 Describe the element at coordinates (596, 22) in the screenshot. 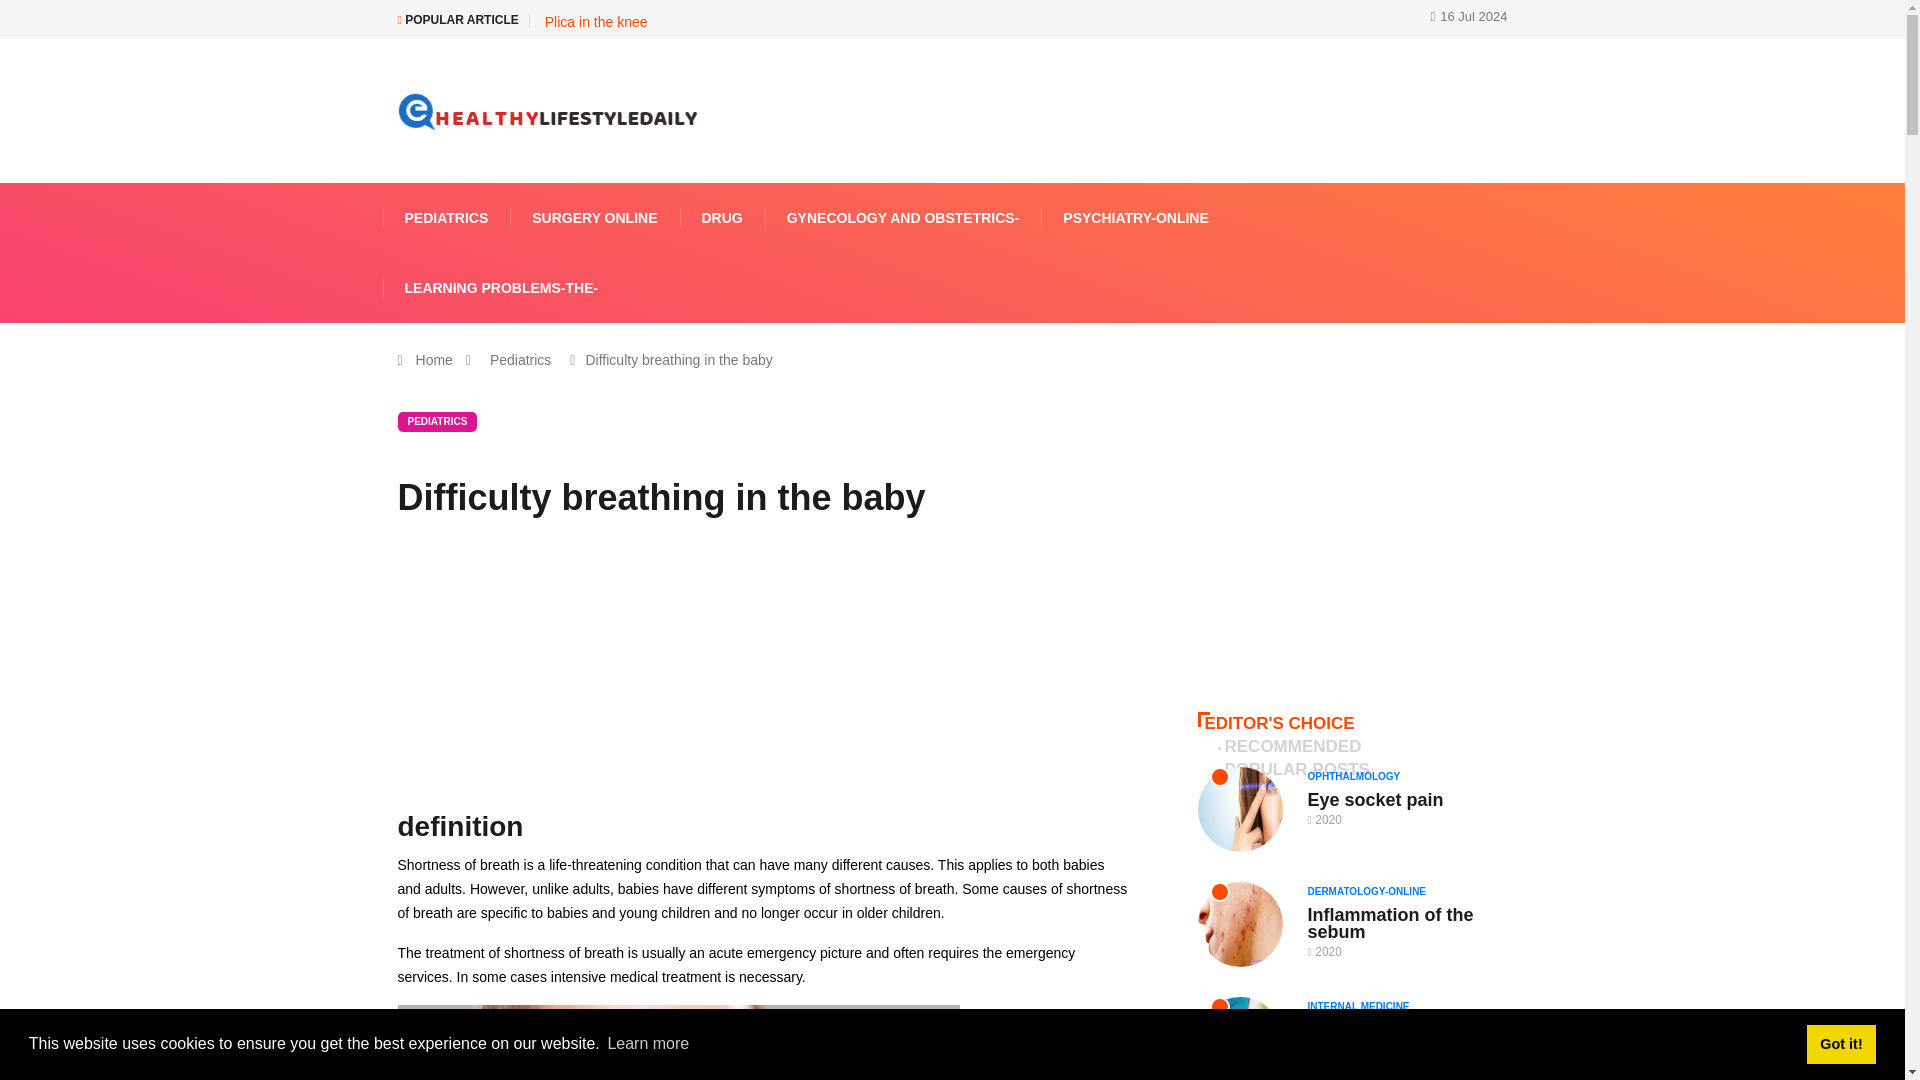

I see `Plica in the knee` at that location.